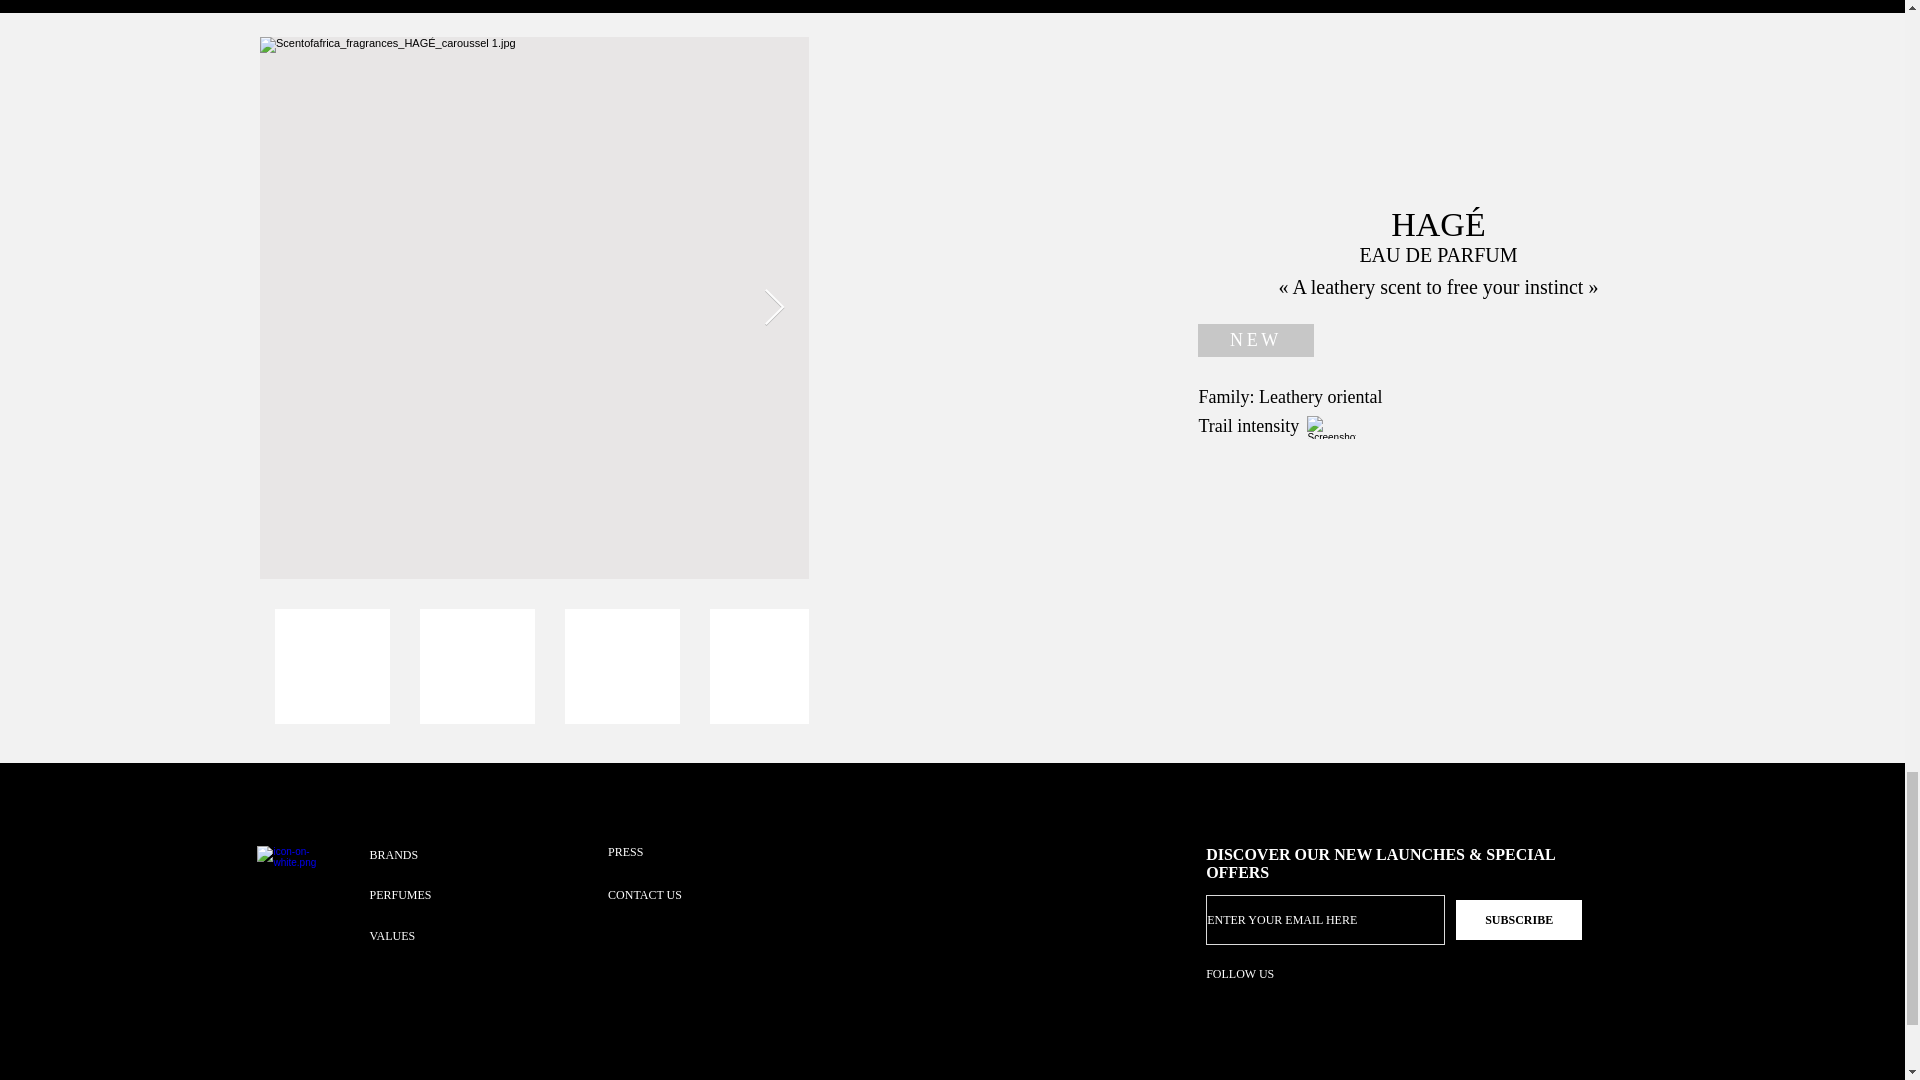 This screenshot has width=1920, height=1080. I want to click on SUBSCRIBE, so click(1518, 919).